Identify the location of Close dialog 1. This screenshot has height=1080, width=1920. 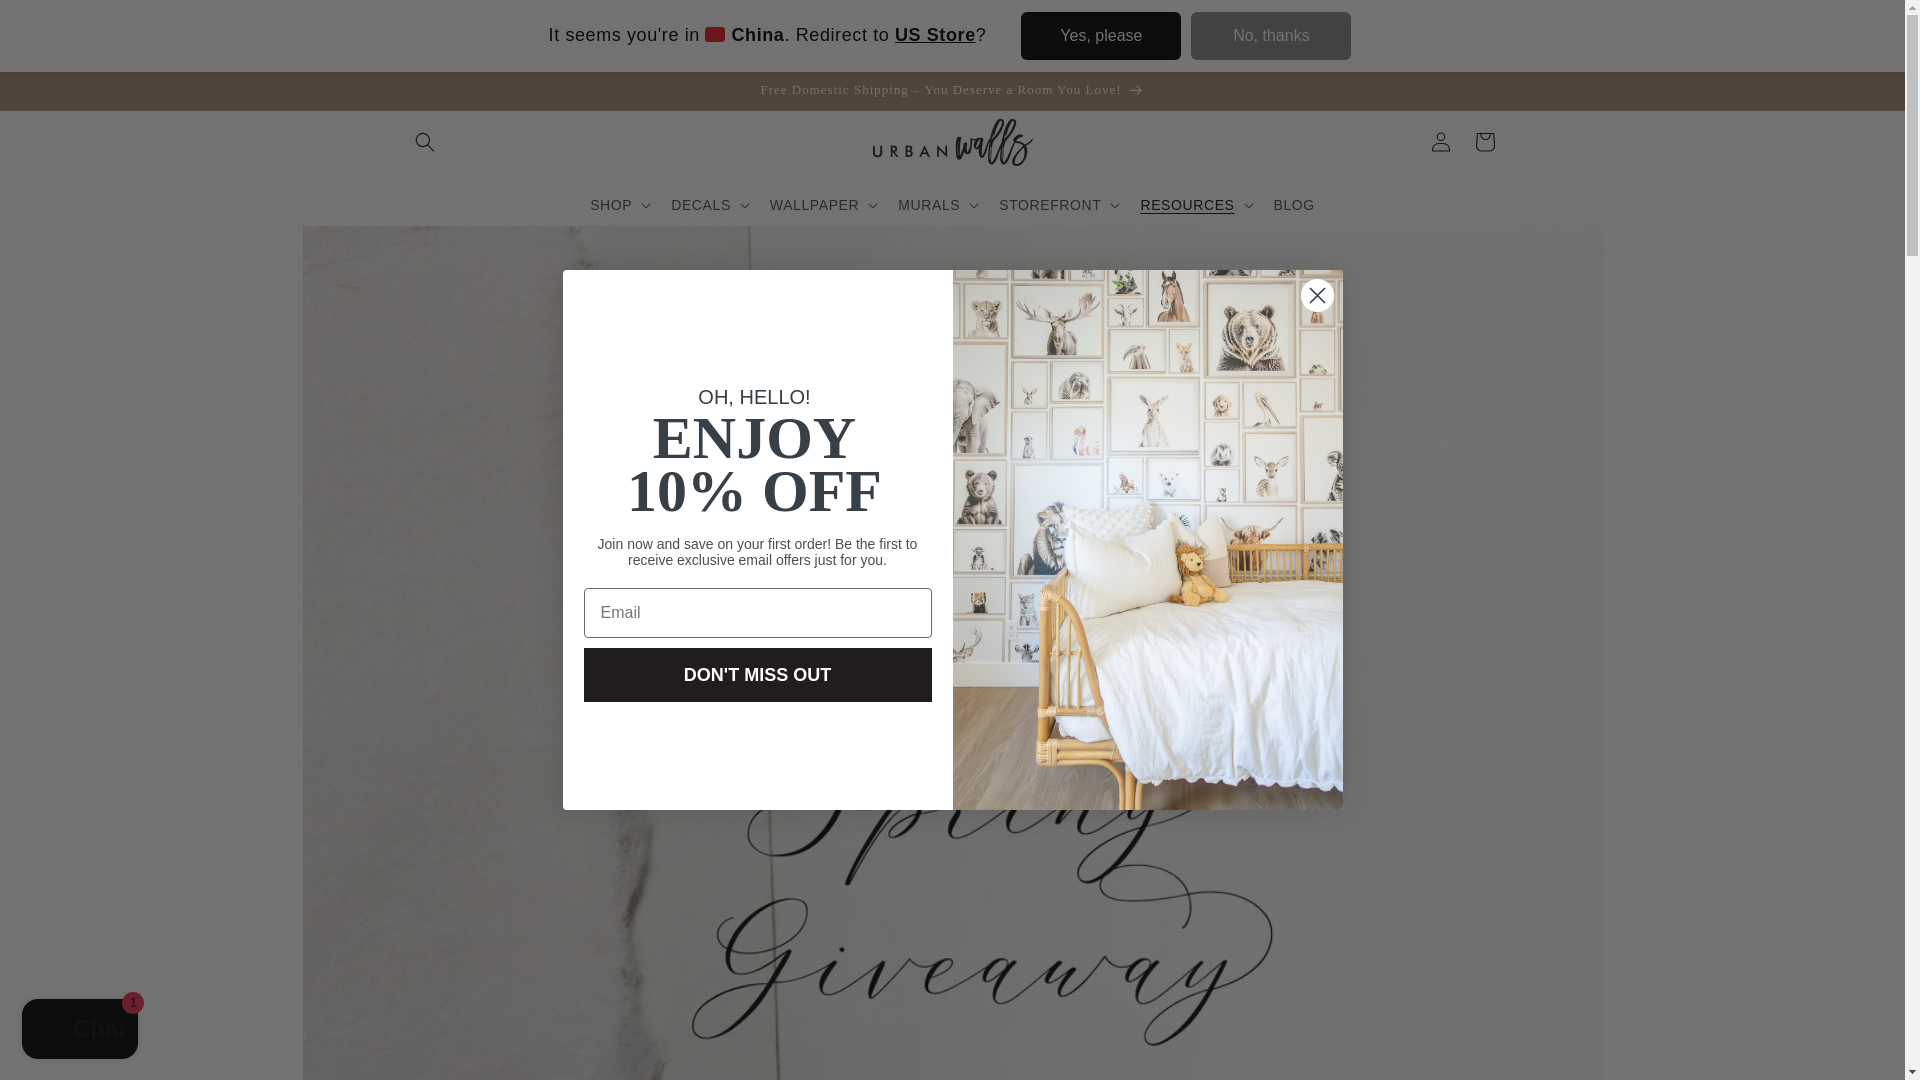
(1316, 295).